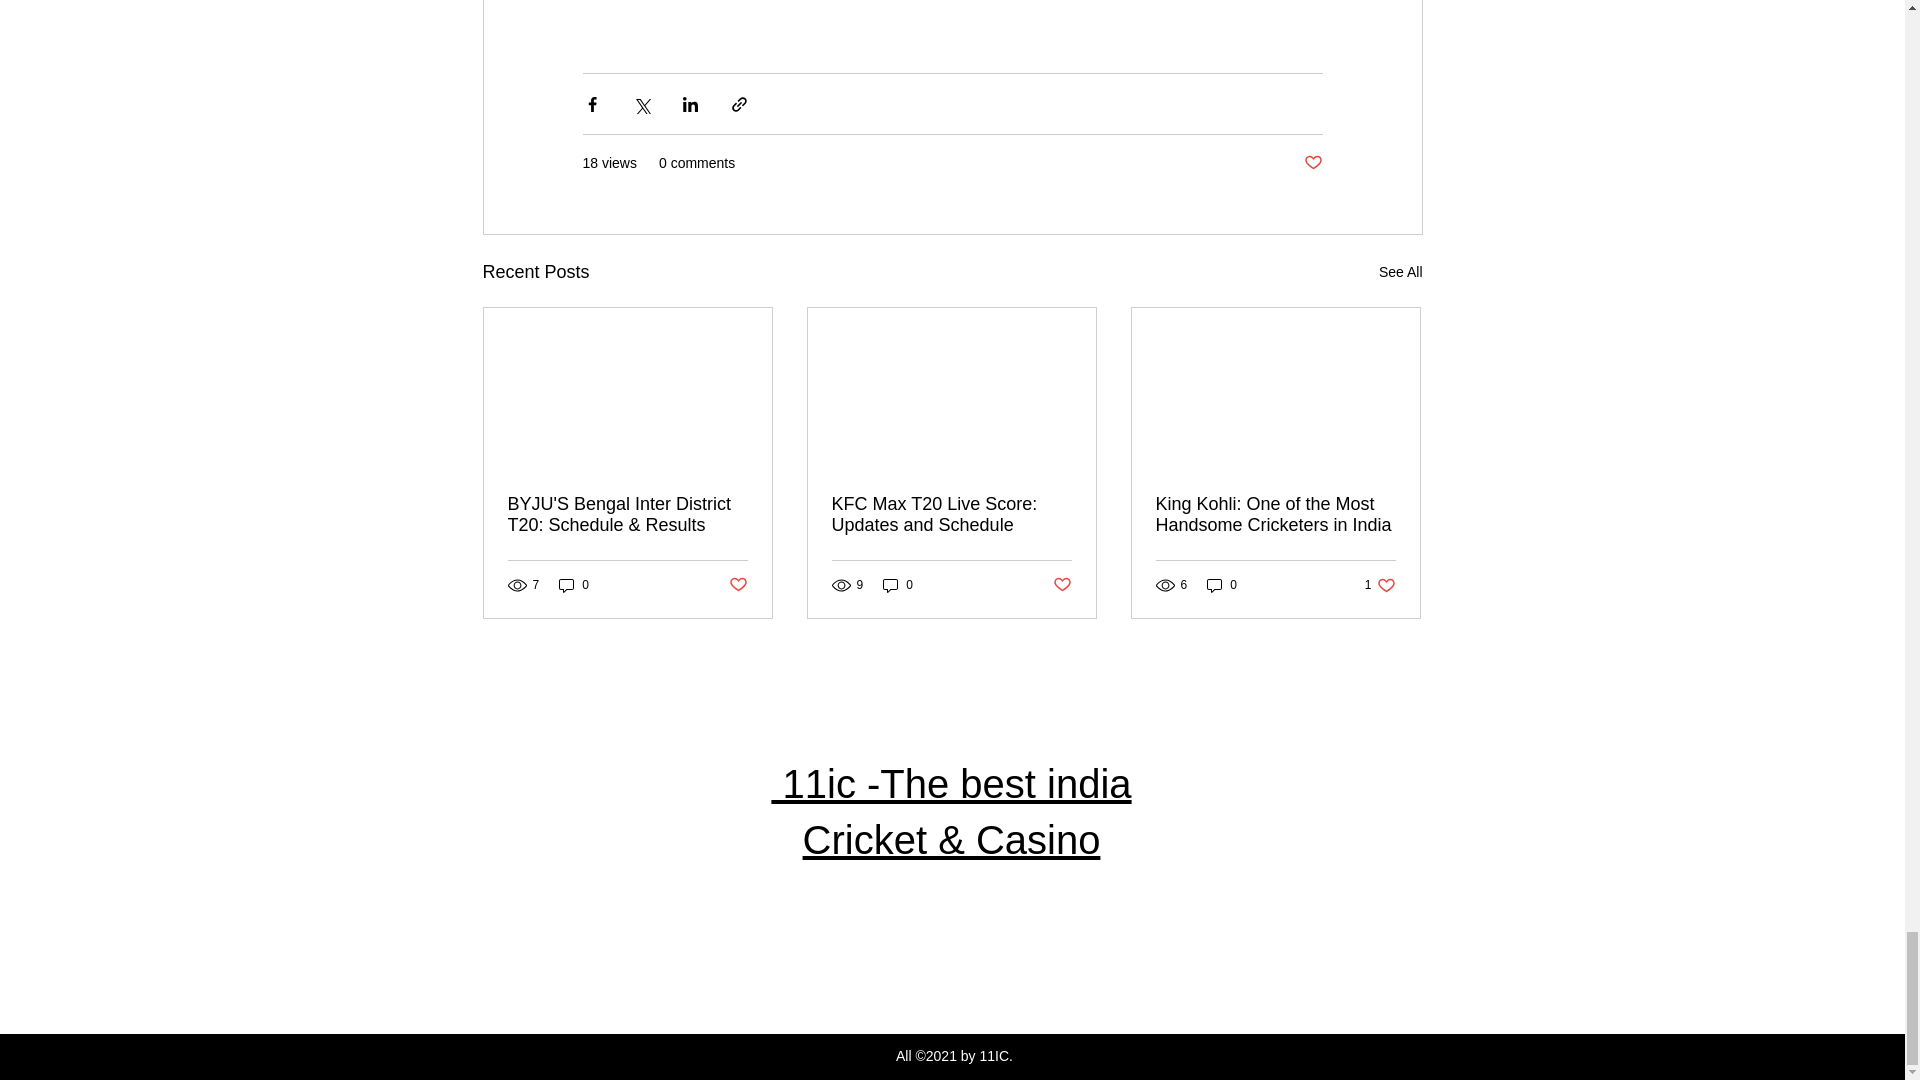  Describe the element at coordinates (1312, 163) in the screenshot. I see `Post not marked as liked` at that location.